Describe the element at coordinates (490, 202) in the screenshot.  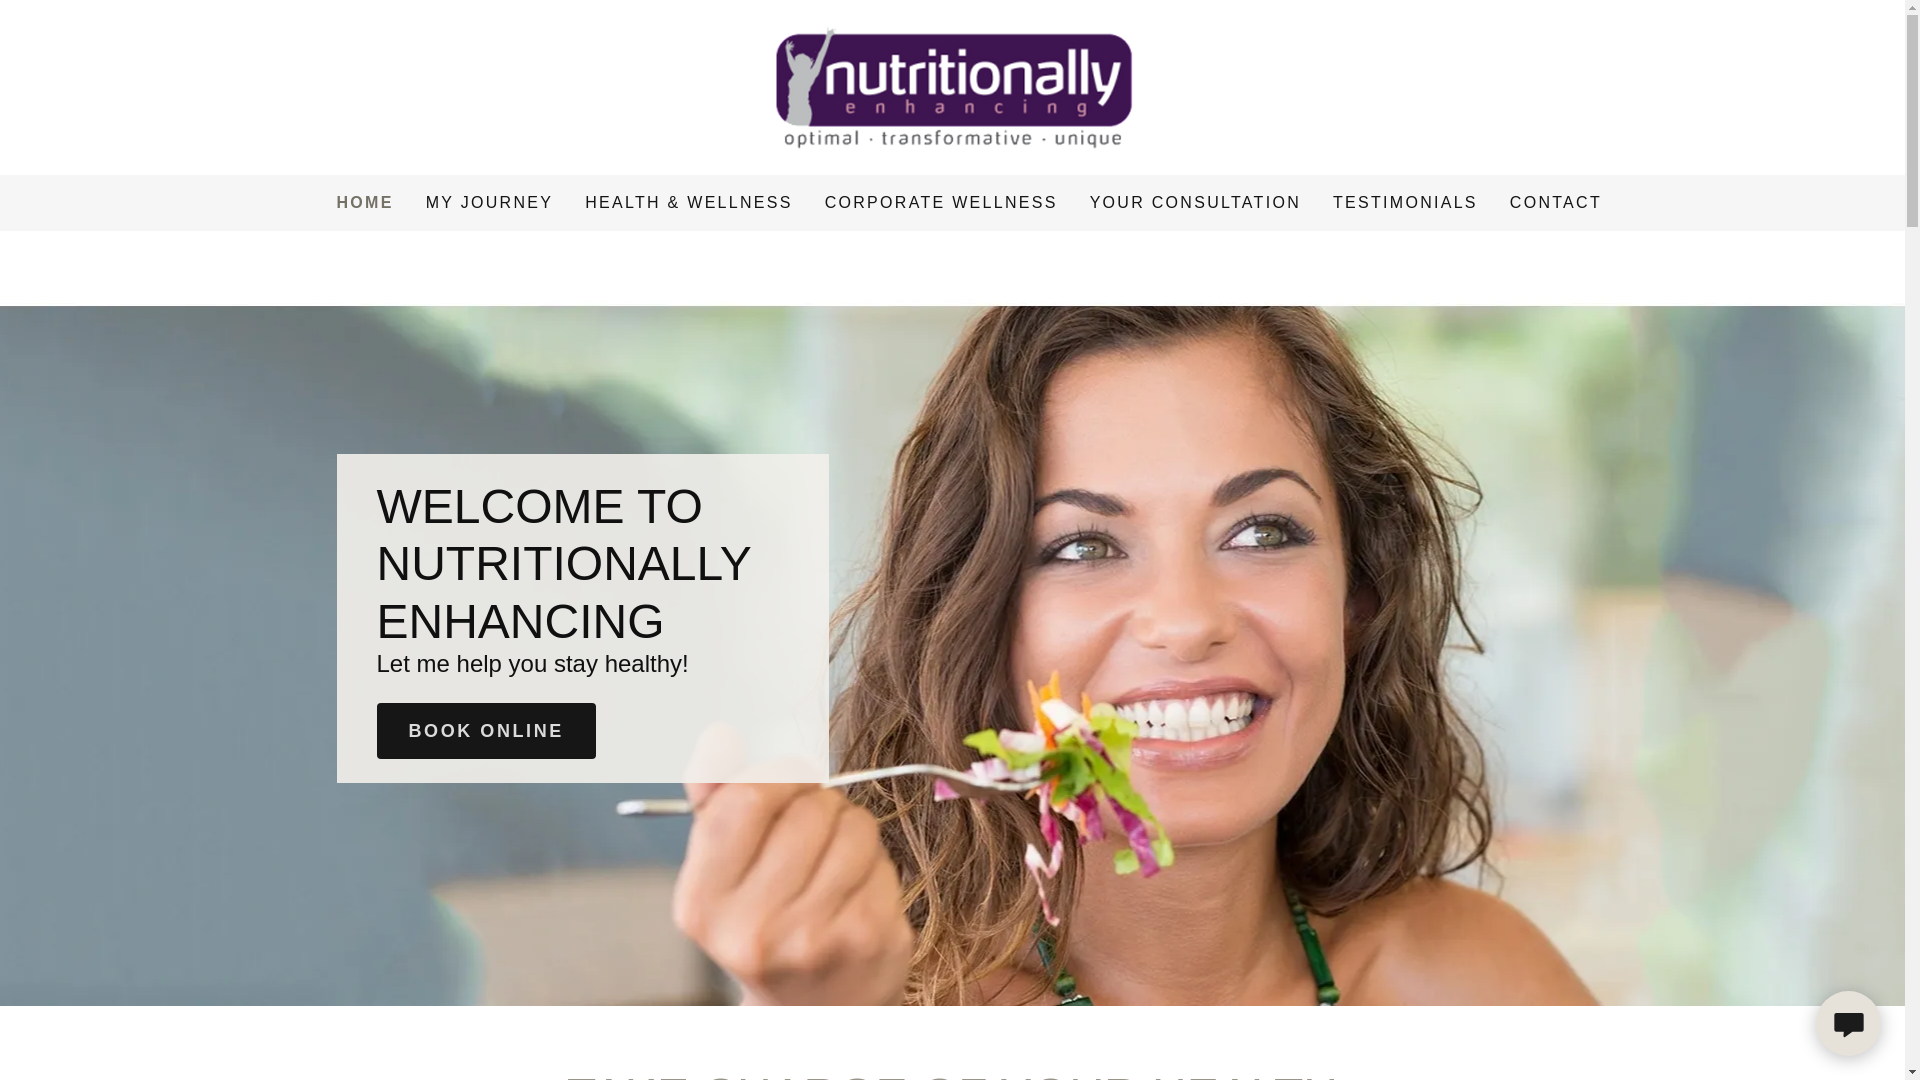
I see `MY JOURNEY` at that location.